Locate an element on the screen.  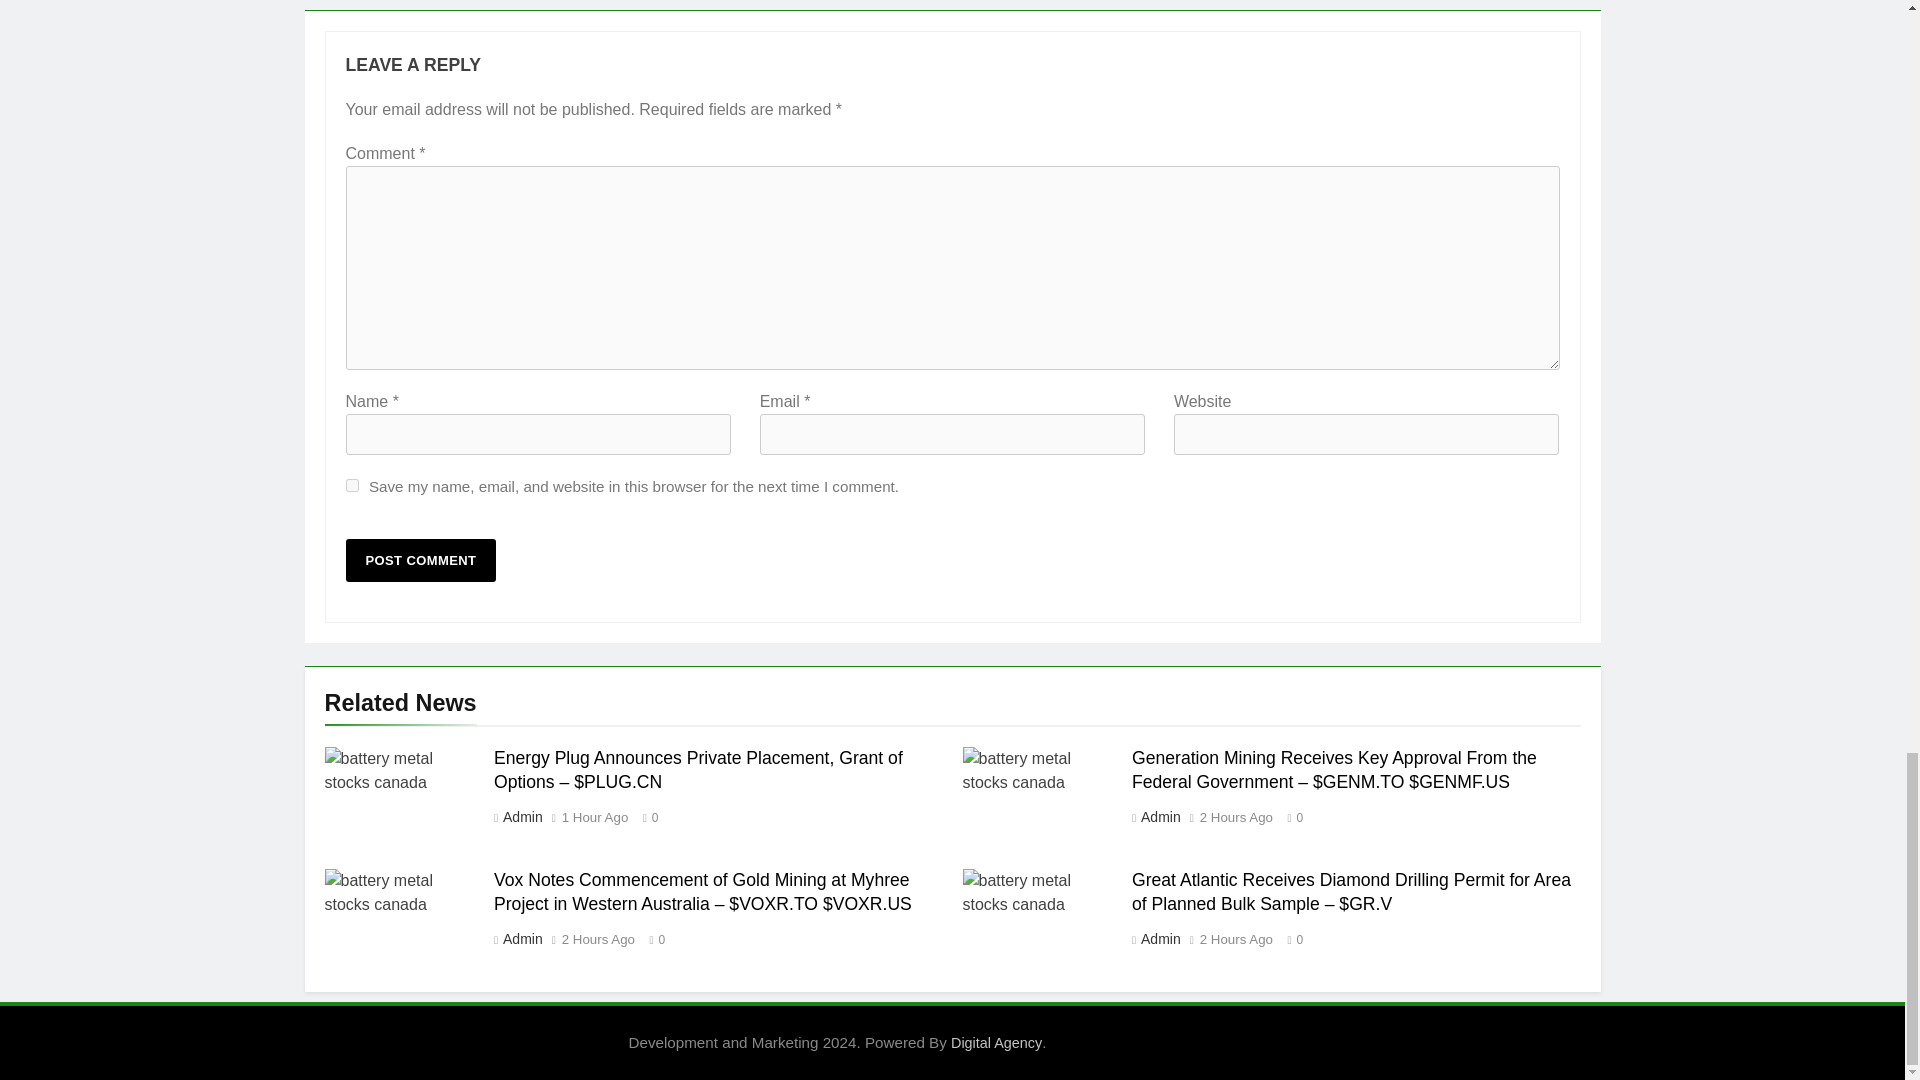
yes is located at coordinates (352, 486).